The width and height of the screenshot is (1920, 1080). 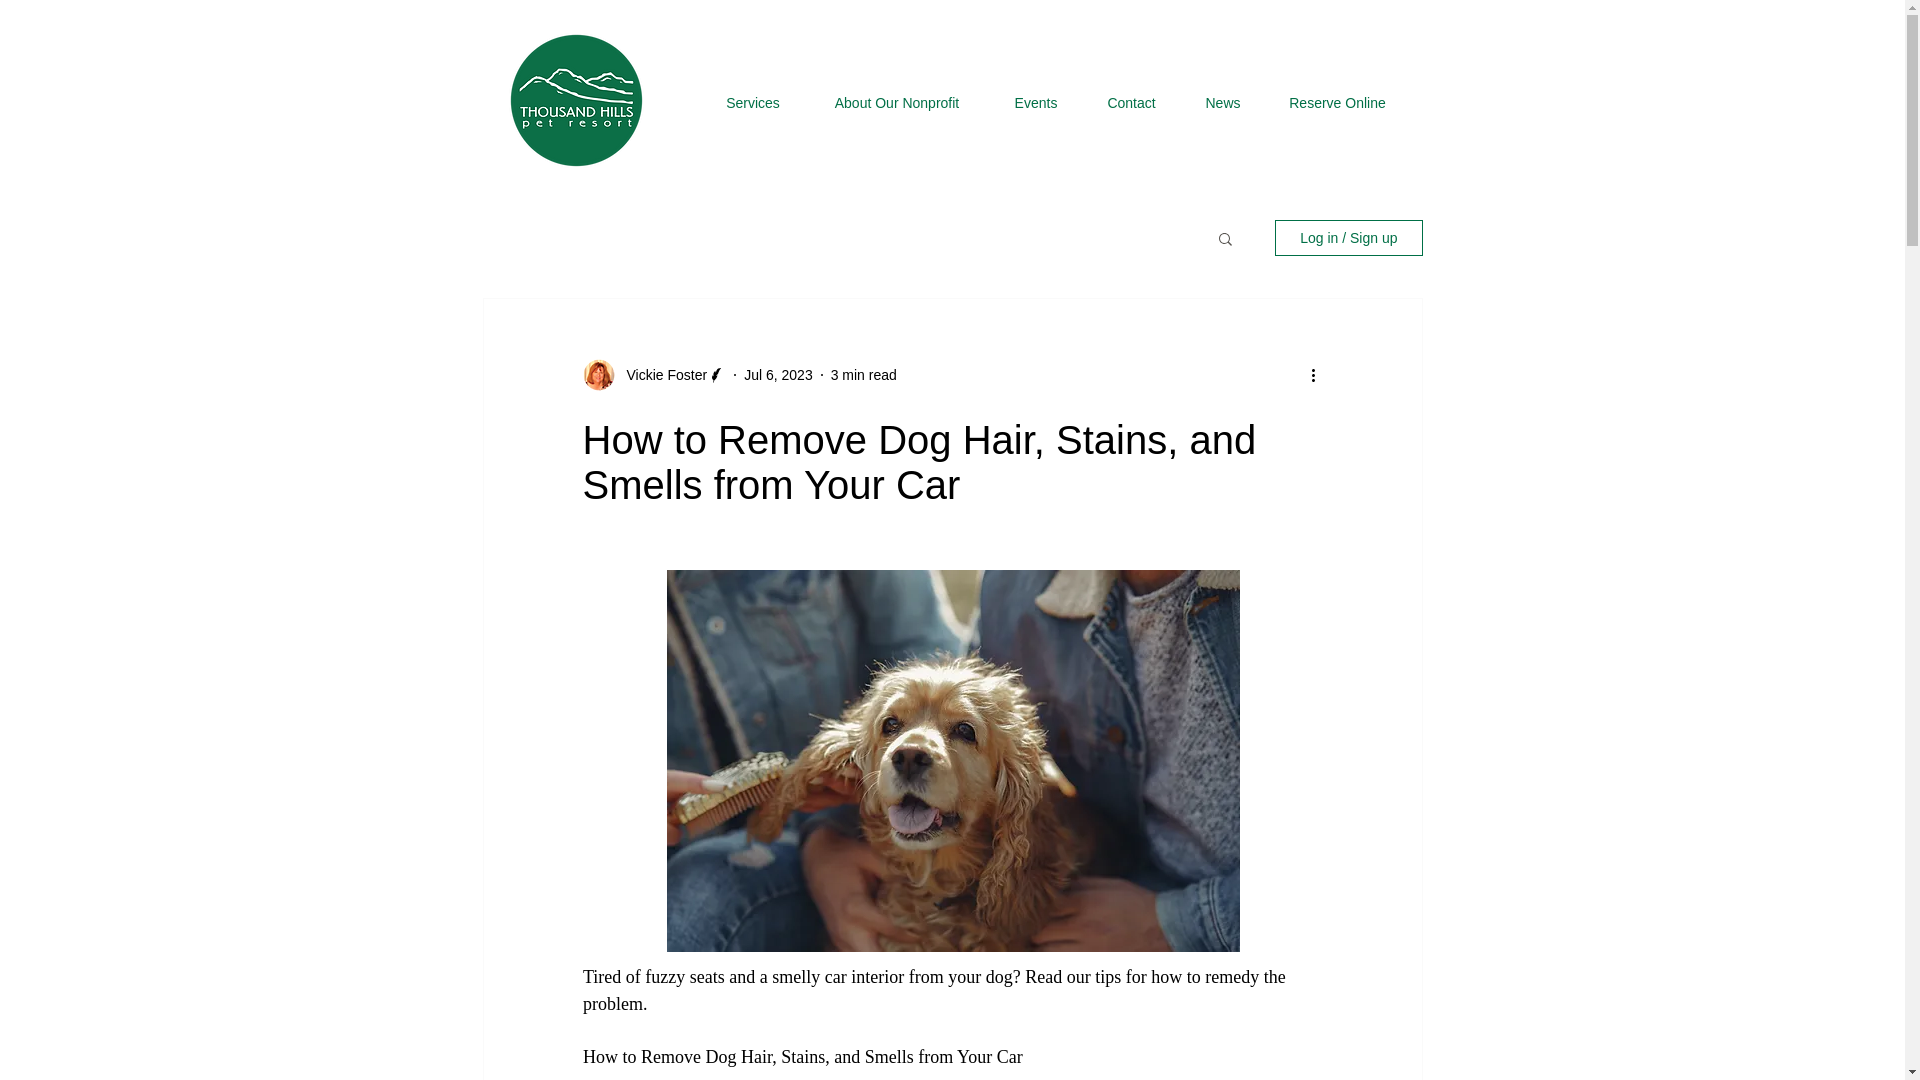 What do you see at coordinates (1222, 104) in the screenshot?
I see `News` at bounding box center [1222, 104].